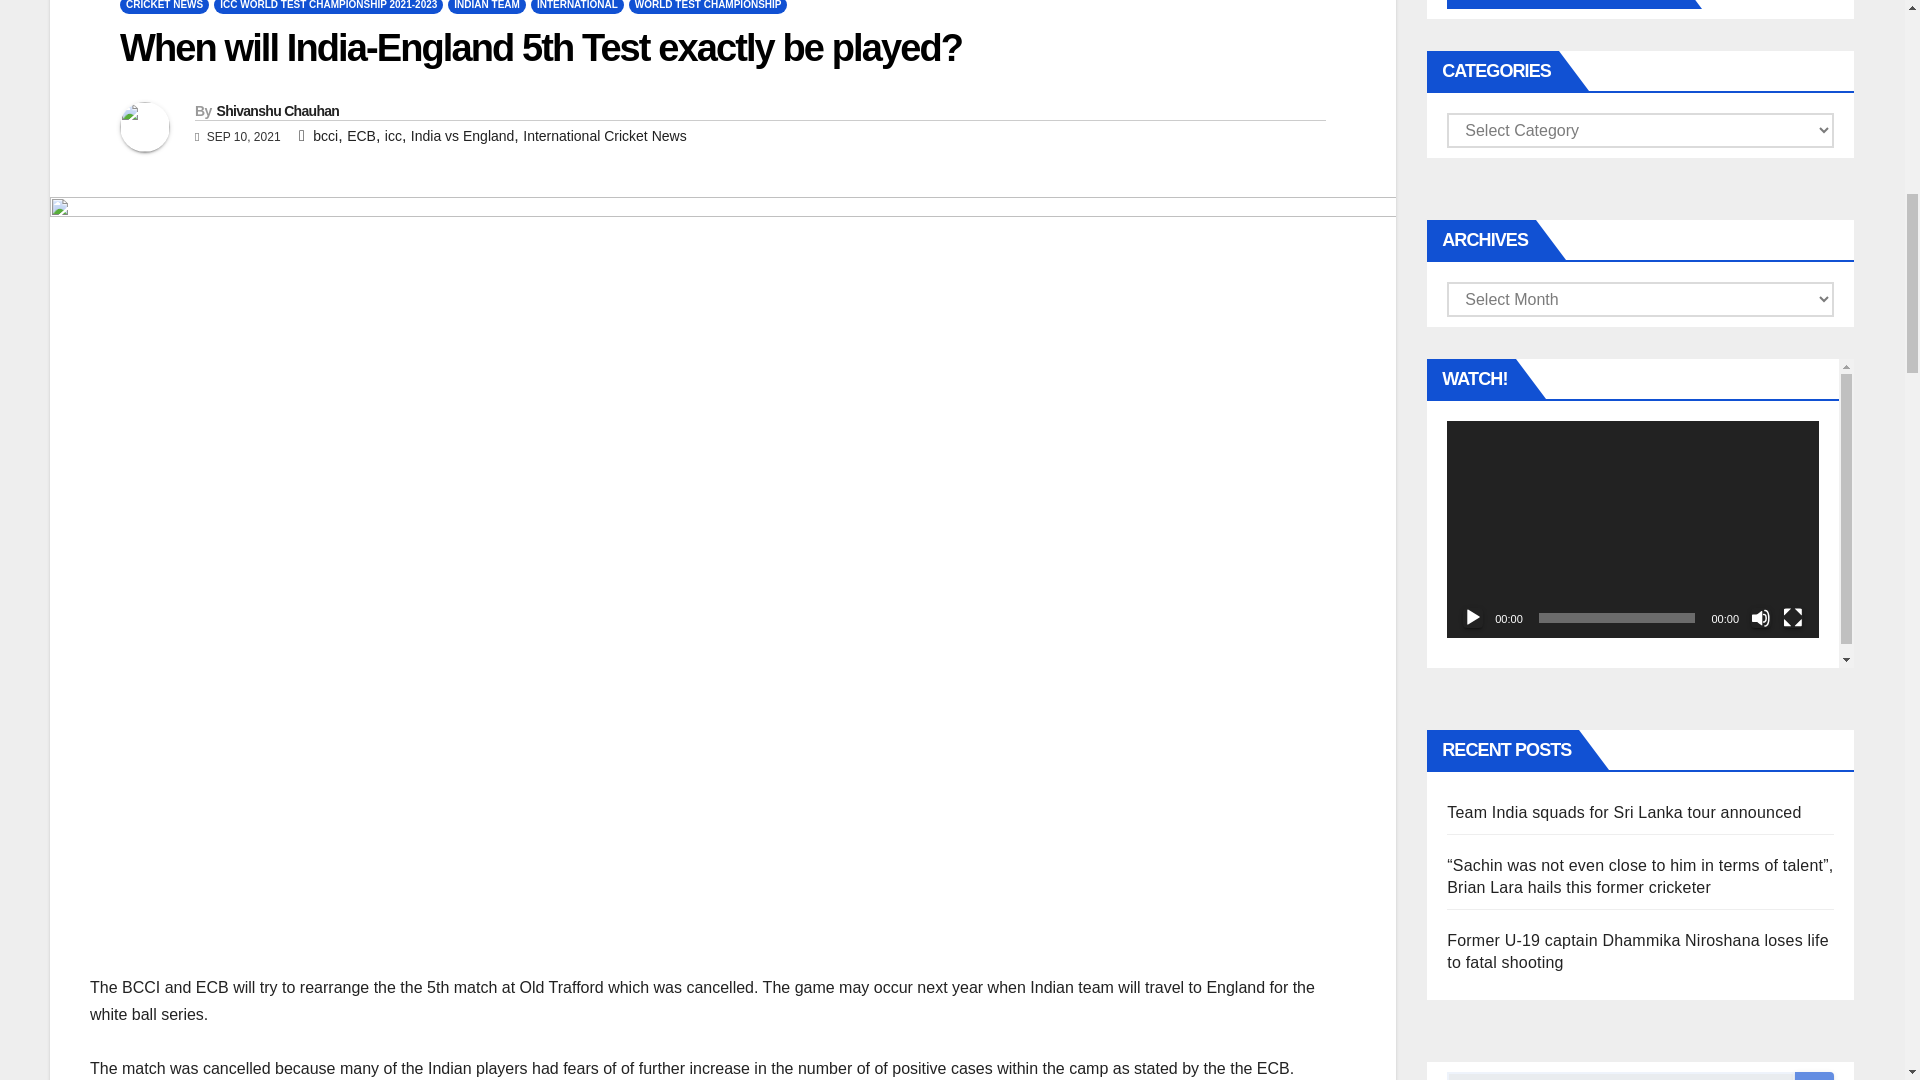  Describe the element at coordinates (277, 110) in the screenshot. I see `Shivanshu Chauhan` at that location.